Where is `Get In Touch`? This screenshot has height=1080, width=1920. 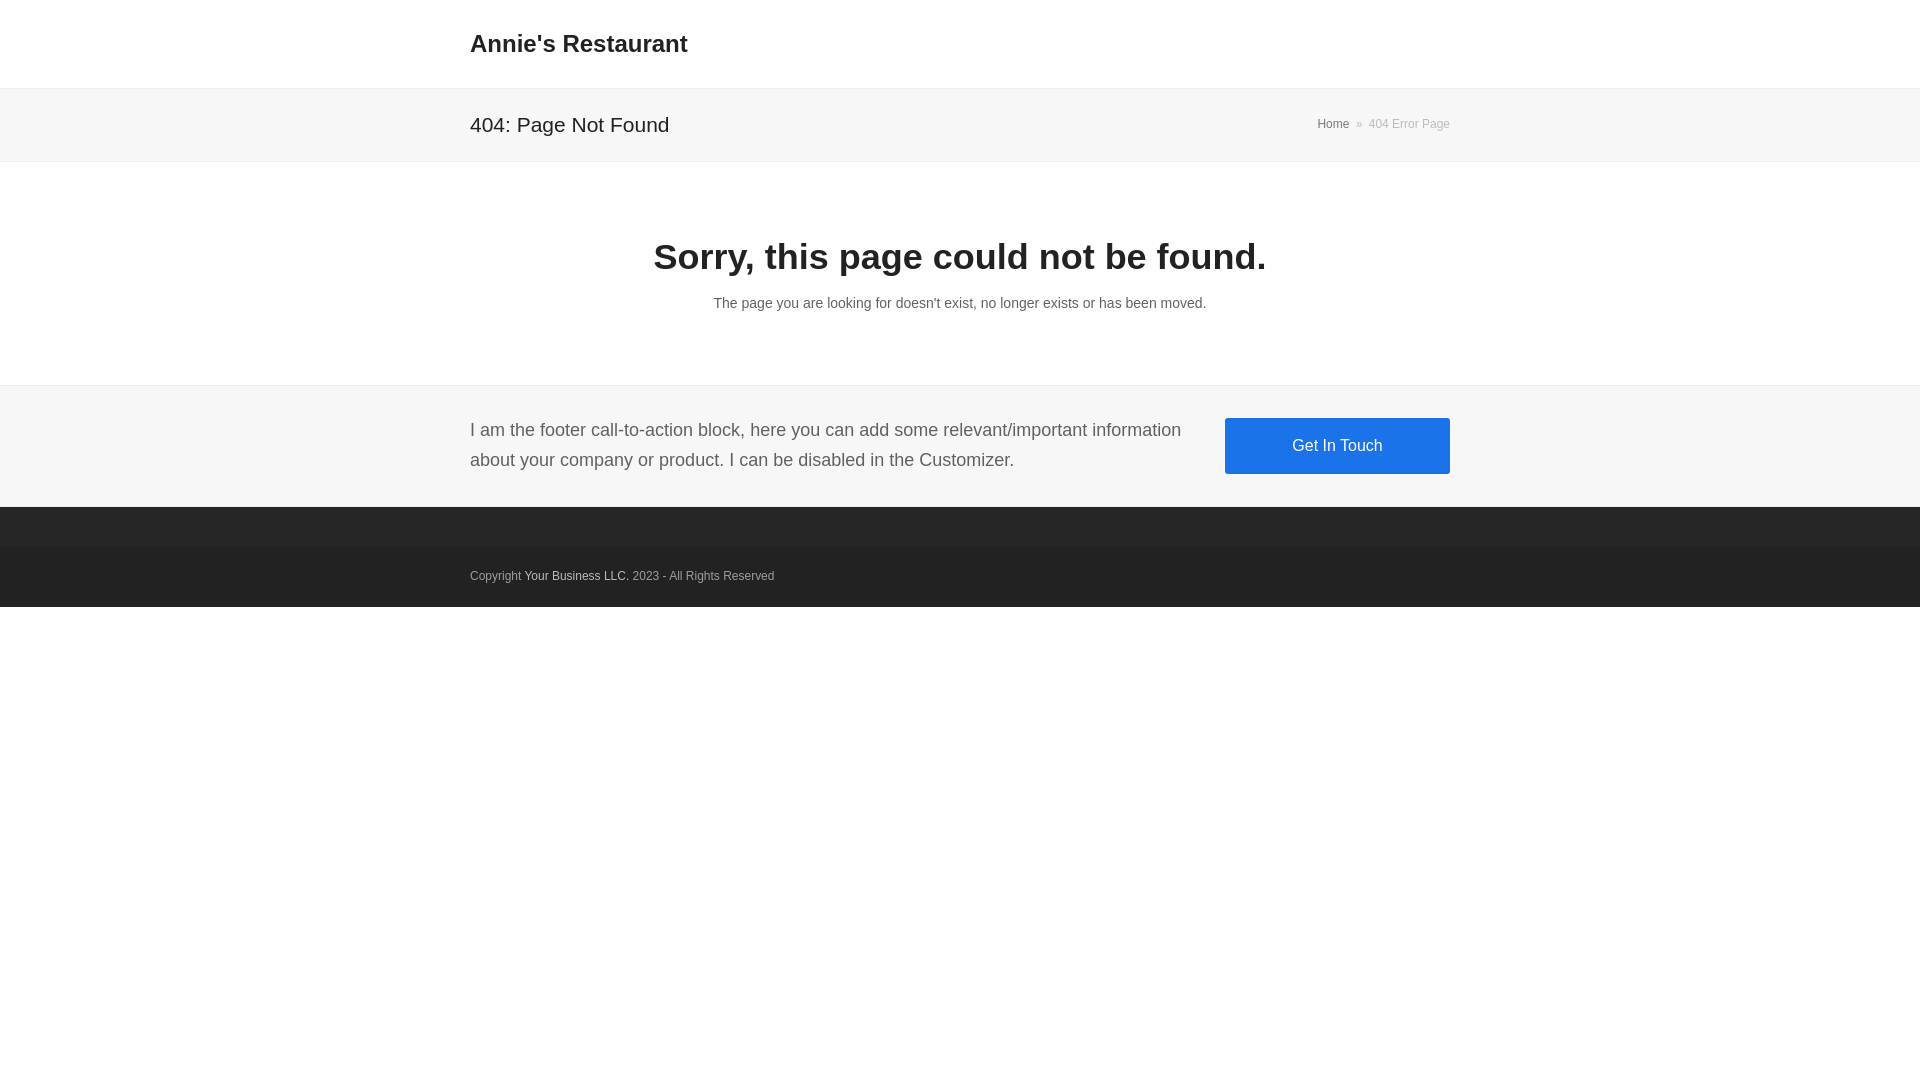 Get In Touch is located at coordinates (1338, 446).